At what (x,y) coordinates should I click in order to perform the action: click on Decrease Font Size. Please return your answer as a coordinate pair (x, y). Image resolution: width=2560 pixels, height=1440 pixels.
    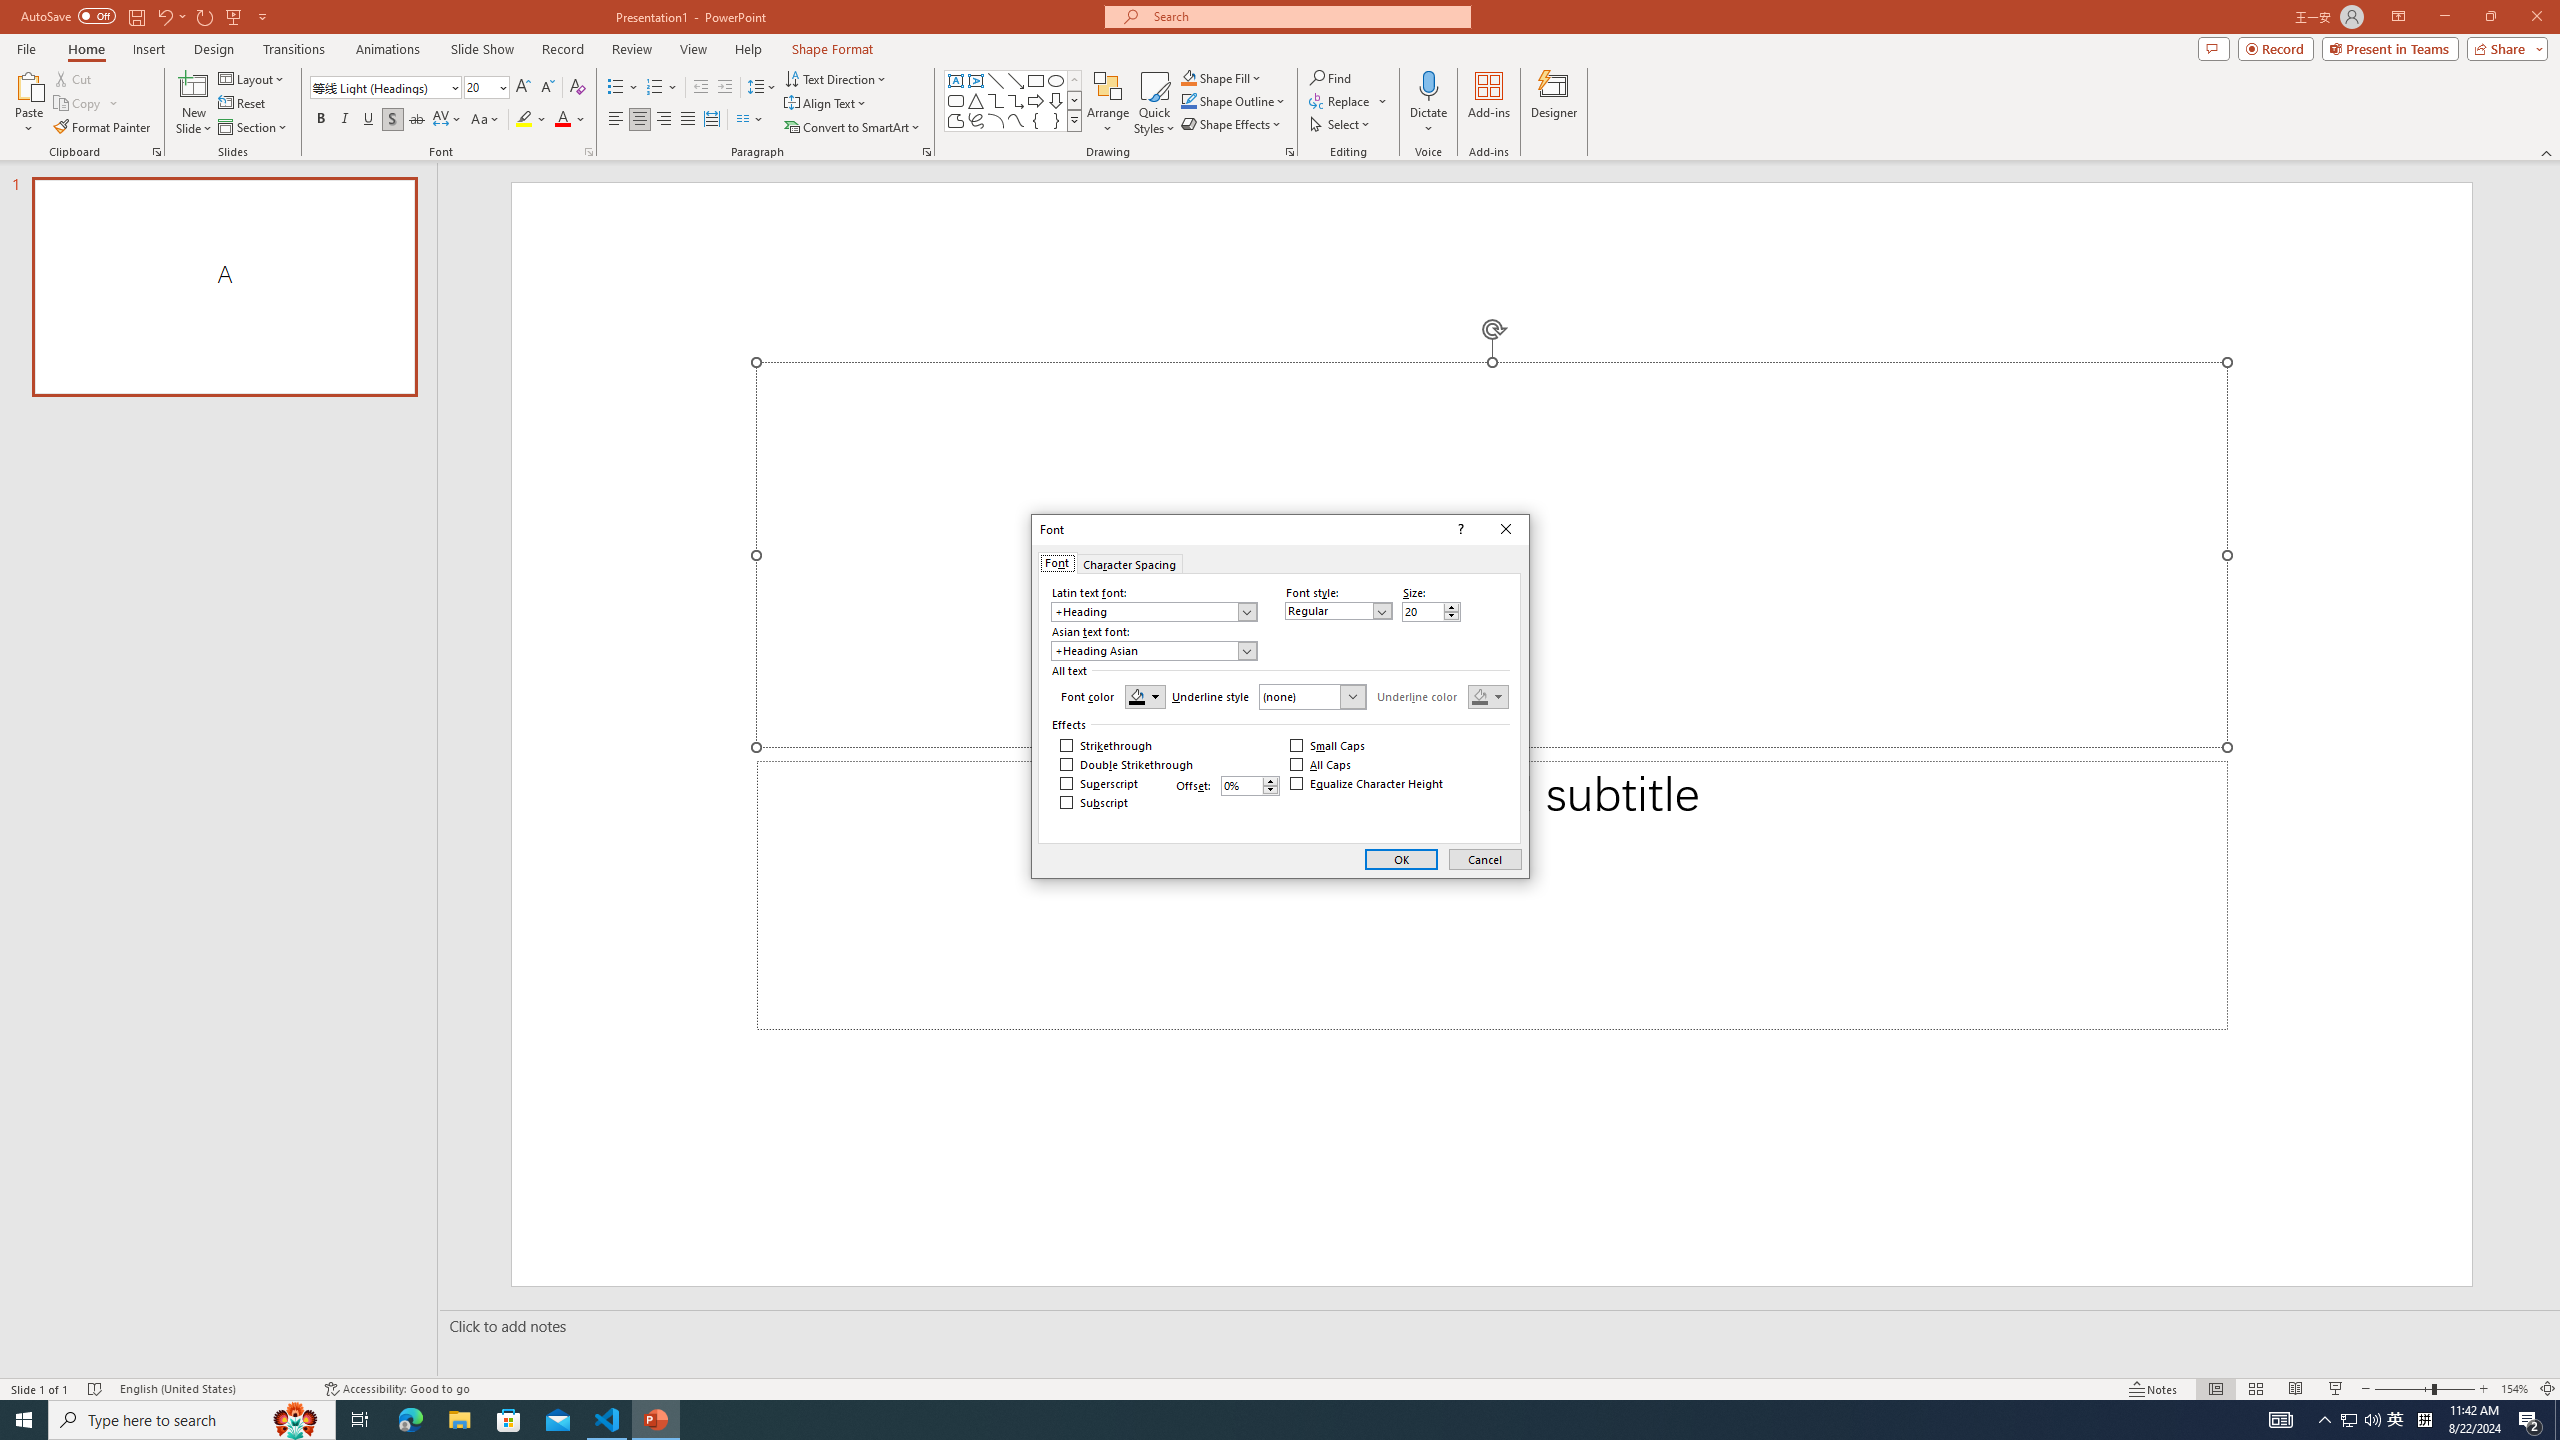
    Looking at the image, I should click on (546, 88).